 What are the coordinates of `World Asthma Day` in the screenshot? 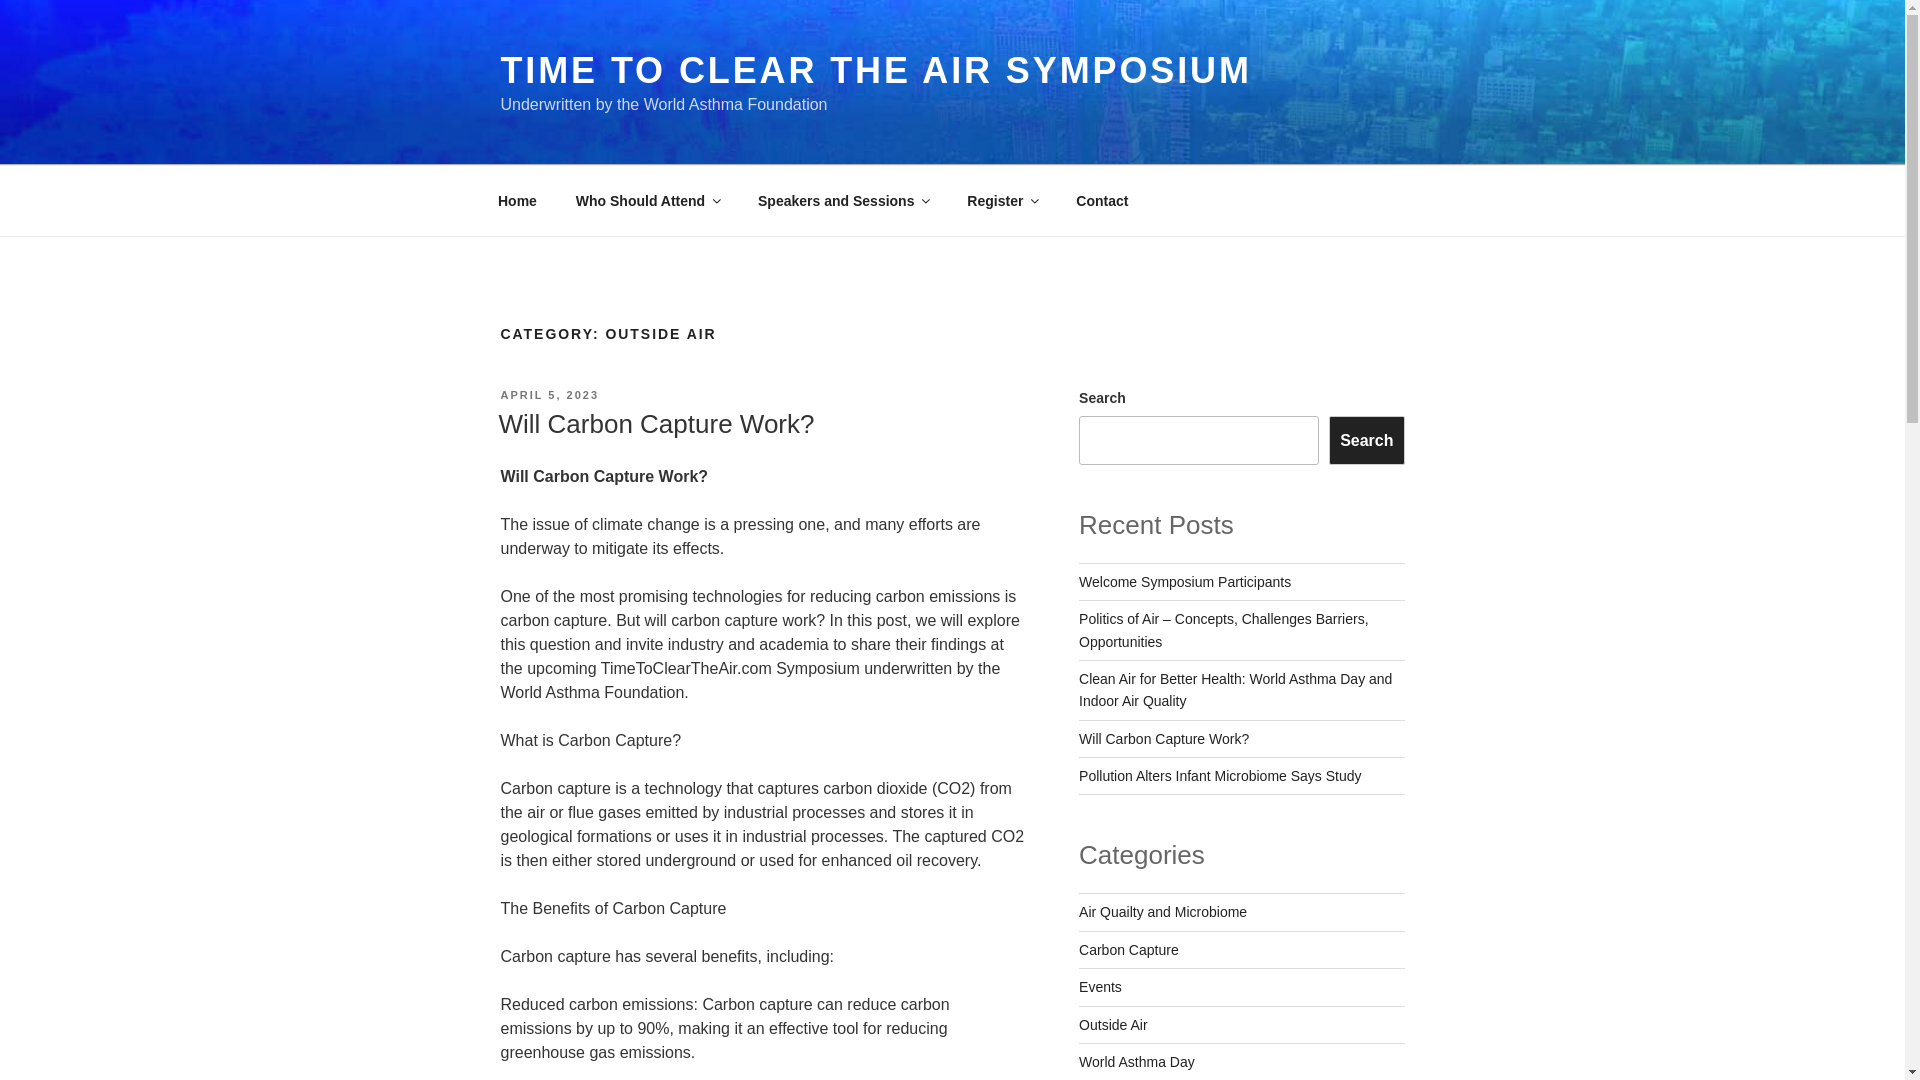 It's located at (1136, 1062).